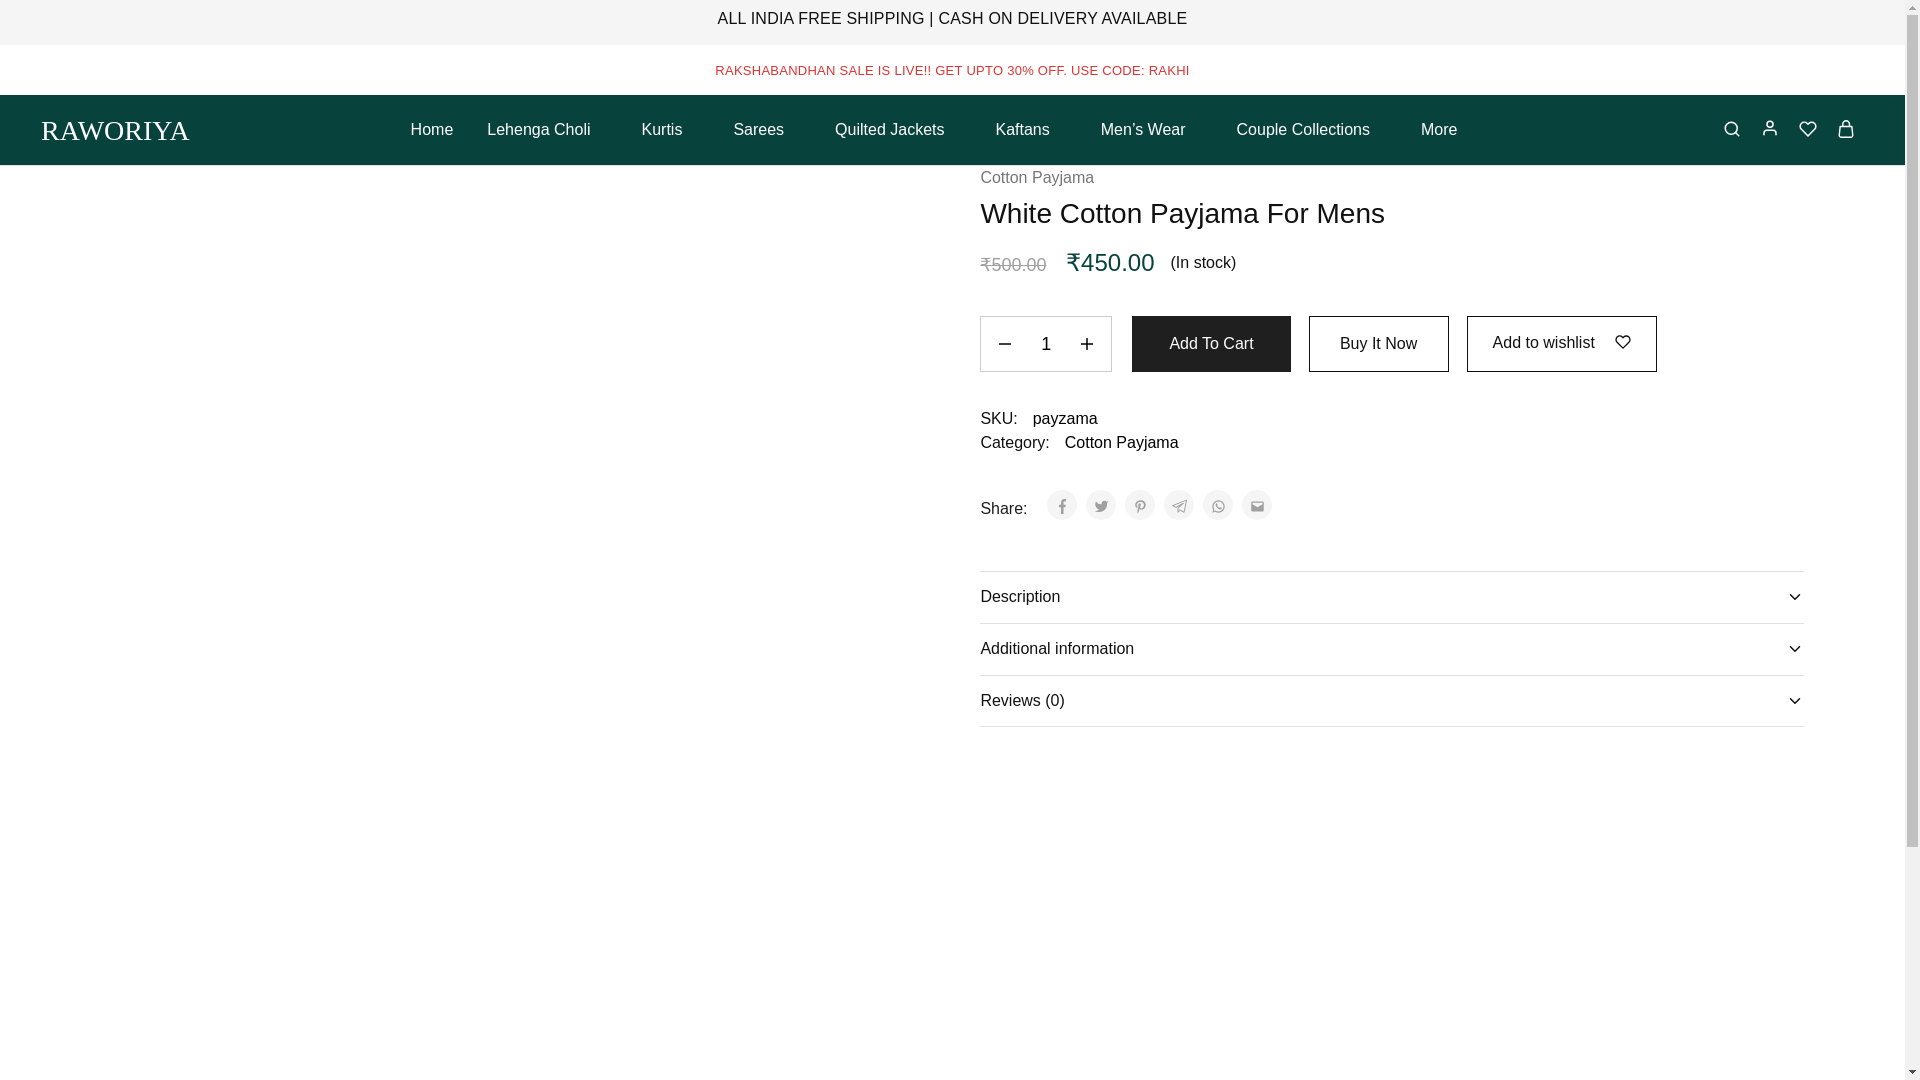  I want to click on Kurtis, so click(670, 130).